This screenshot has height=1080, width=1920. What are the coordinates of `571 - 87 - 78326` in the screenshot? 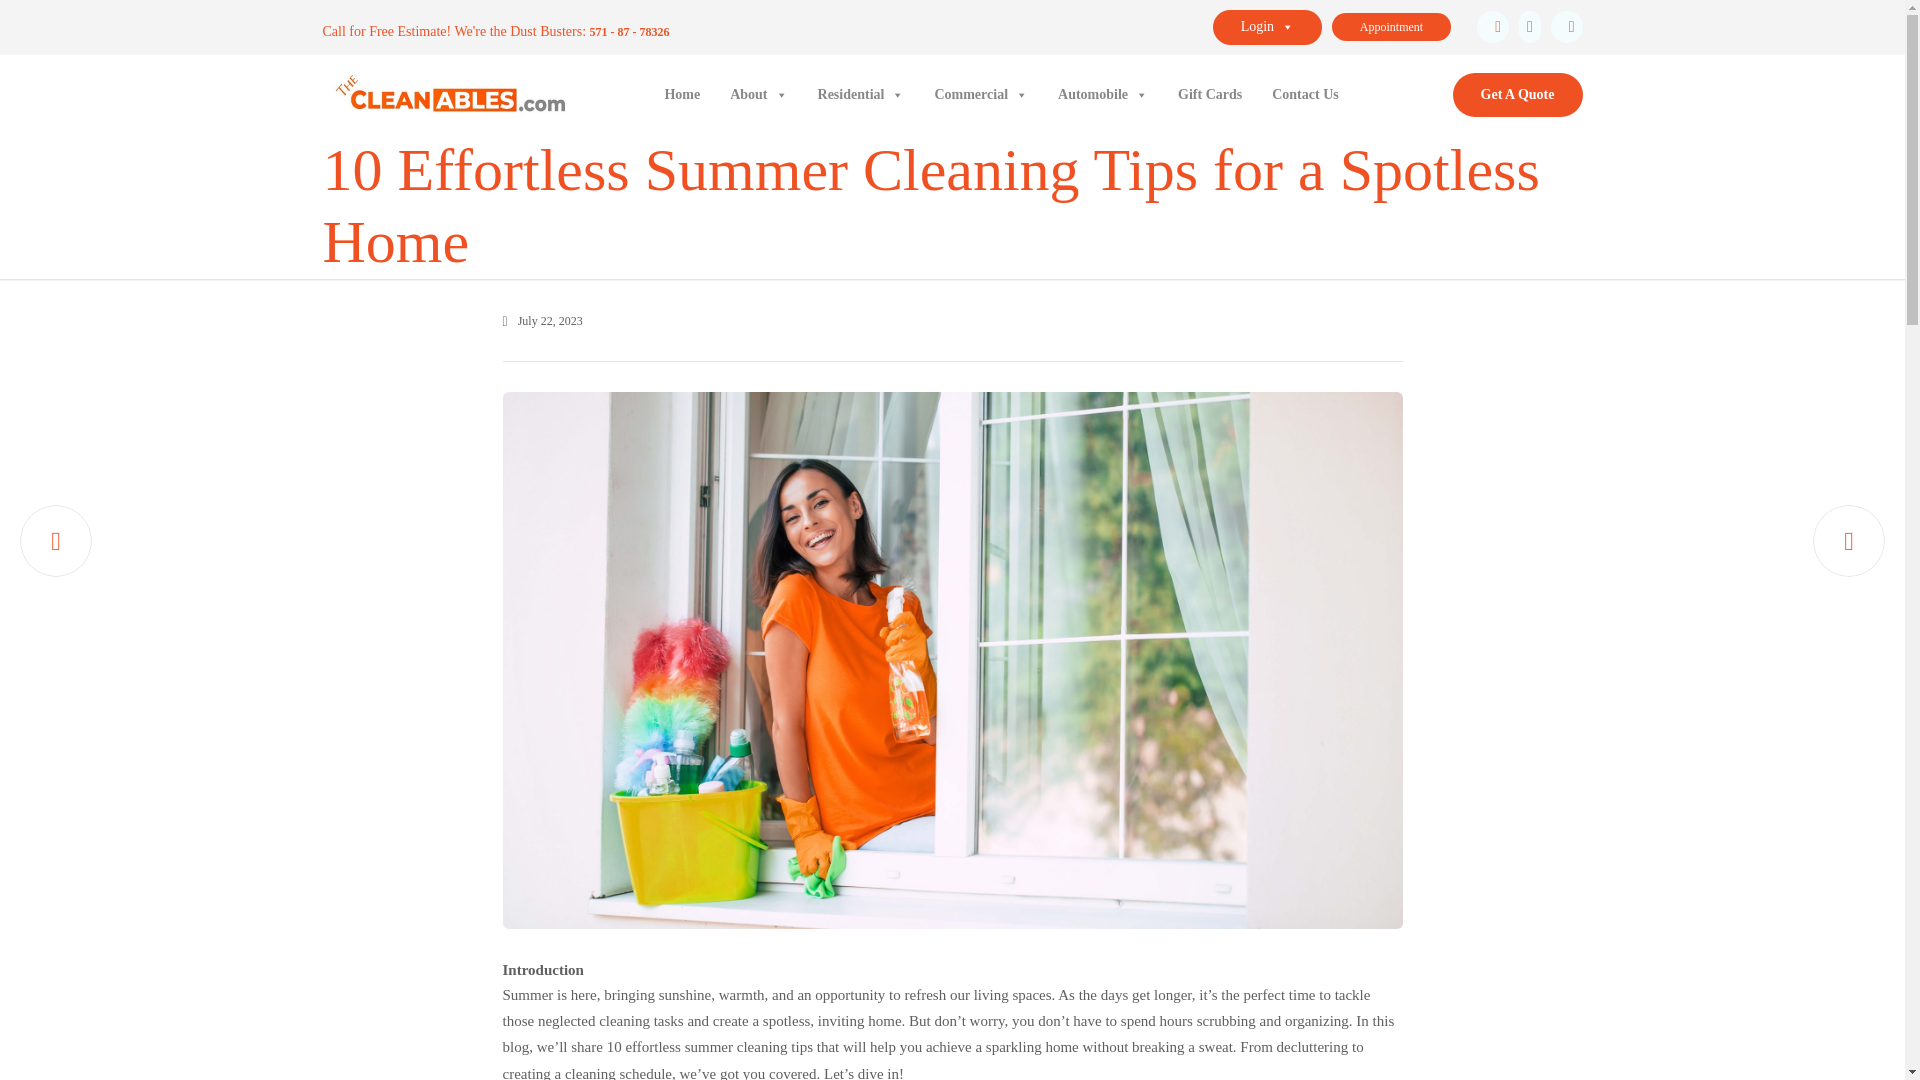 It's located at (630, 32).